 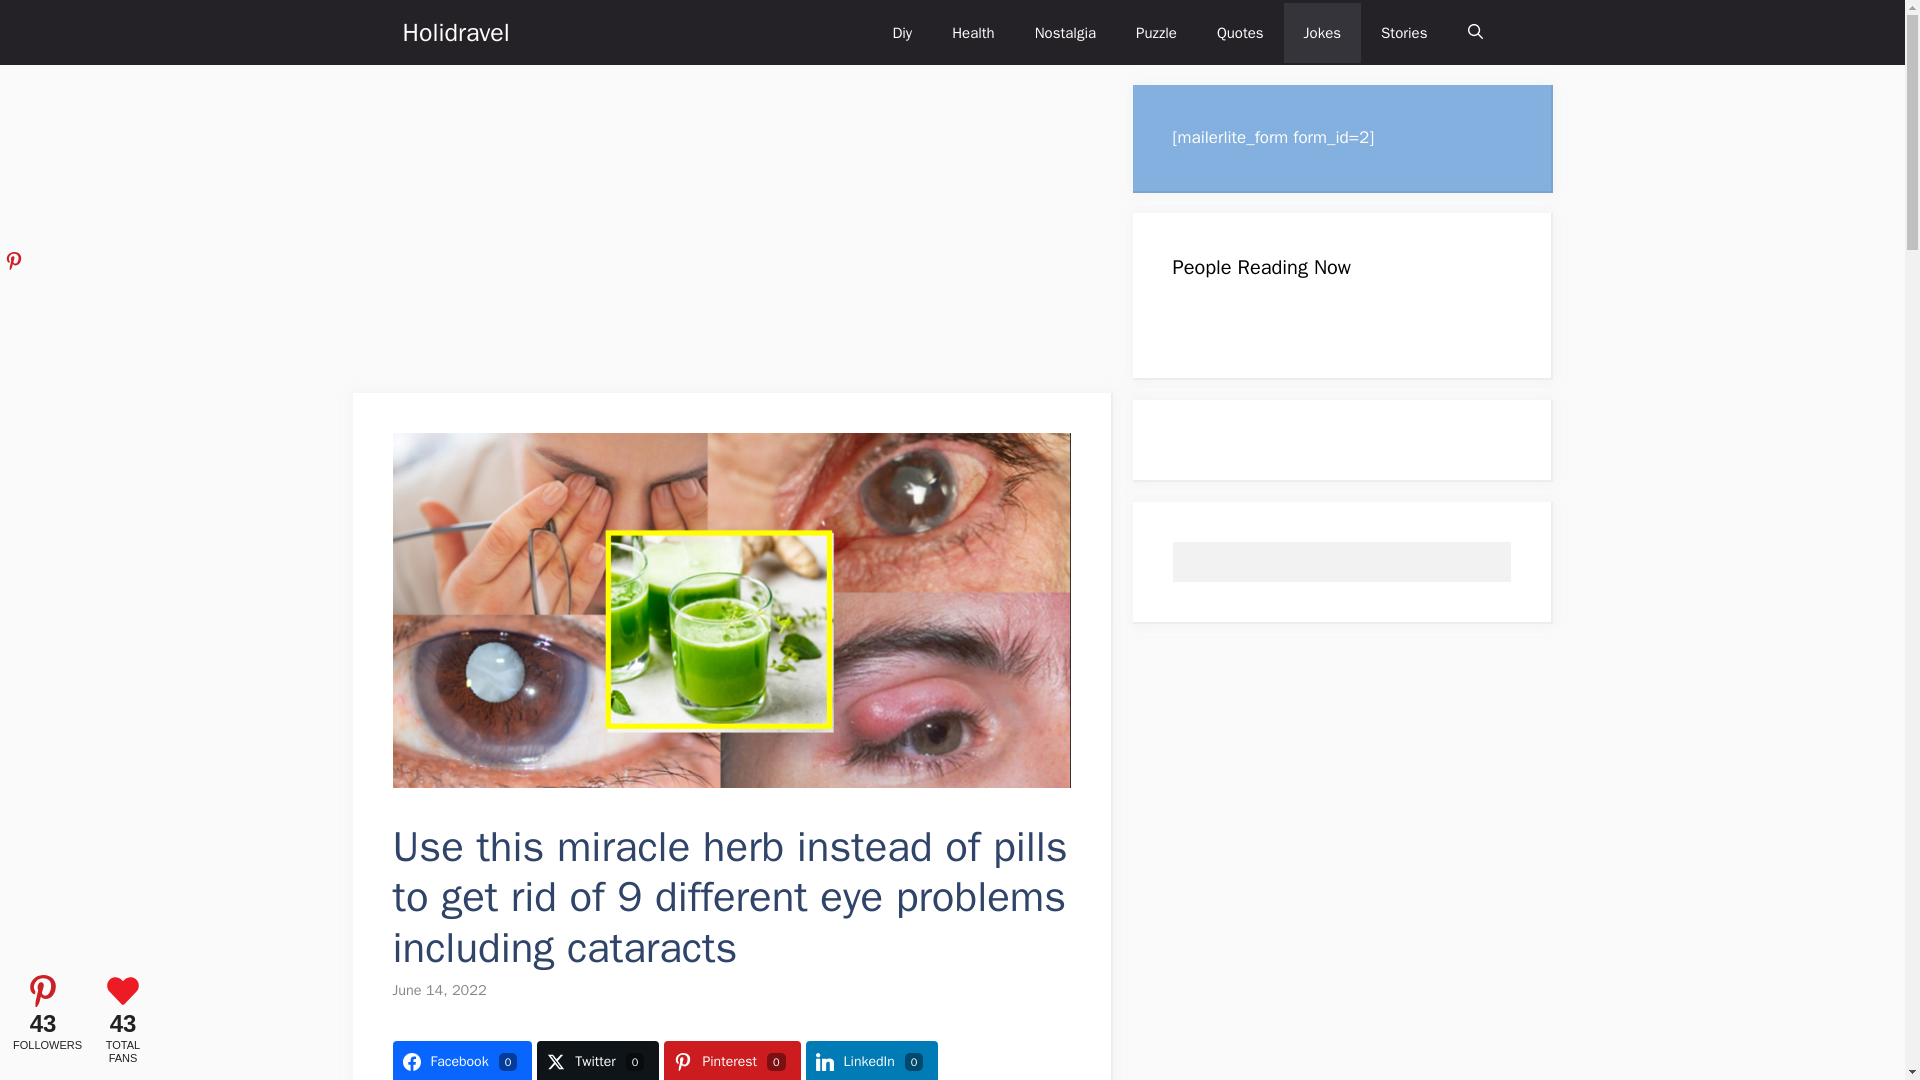 What do you see at coordinates (598, 1060) in the screenshot?
I see `Share on Twitter` at bounding box center [598, 1060].